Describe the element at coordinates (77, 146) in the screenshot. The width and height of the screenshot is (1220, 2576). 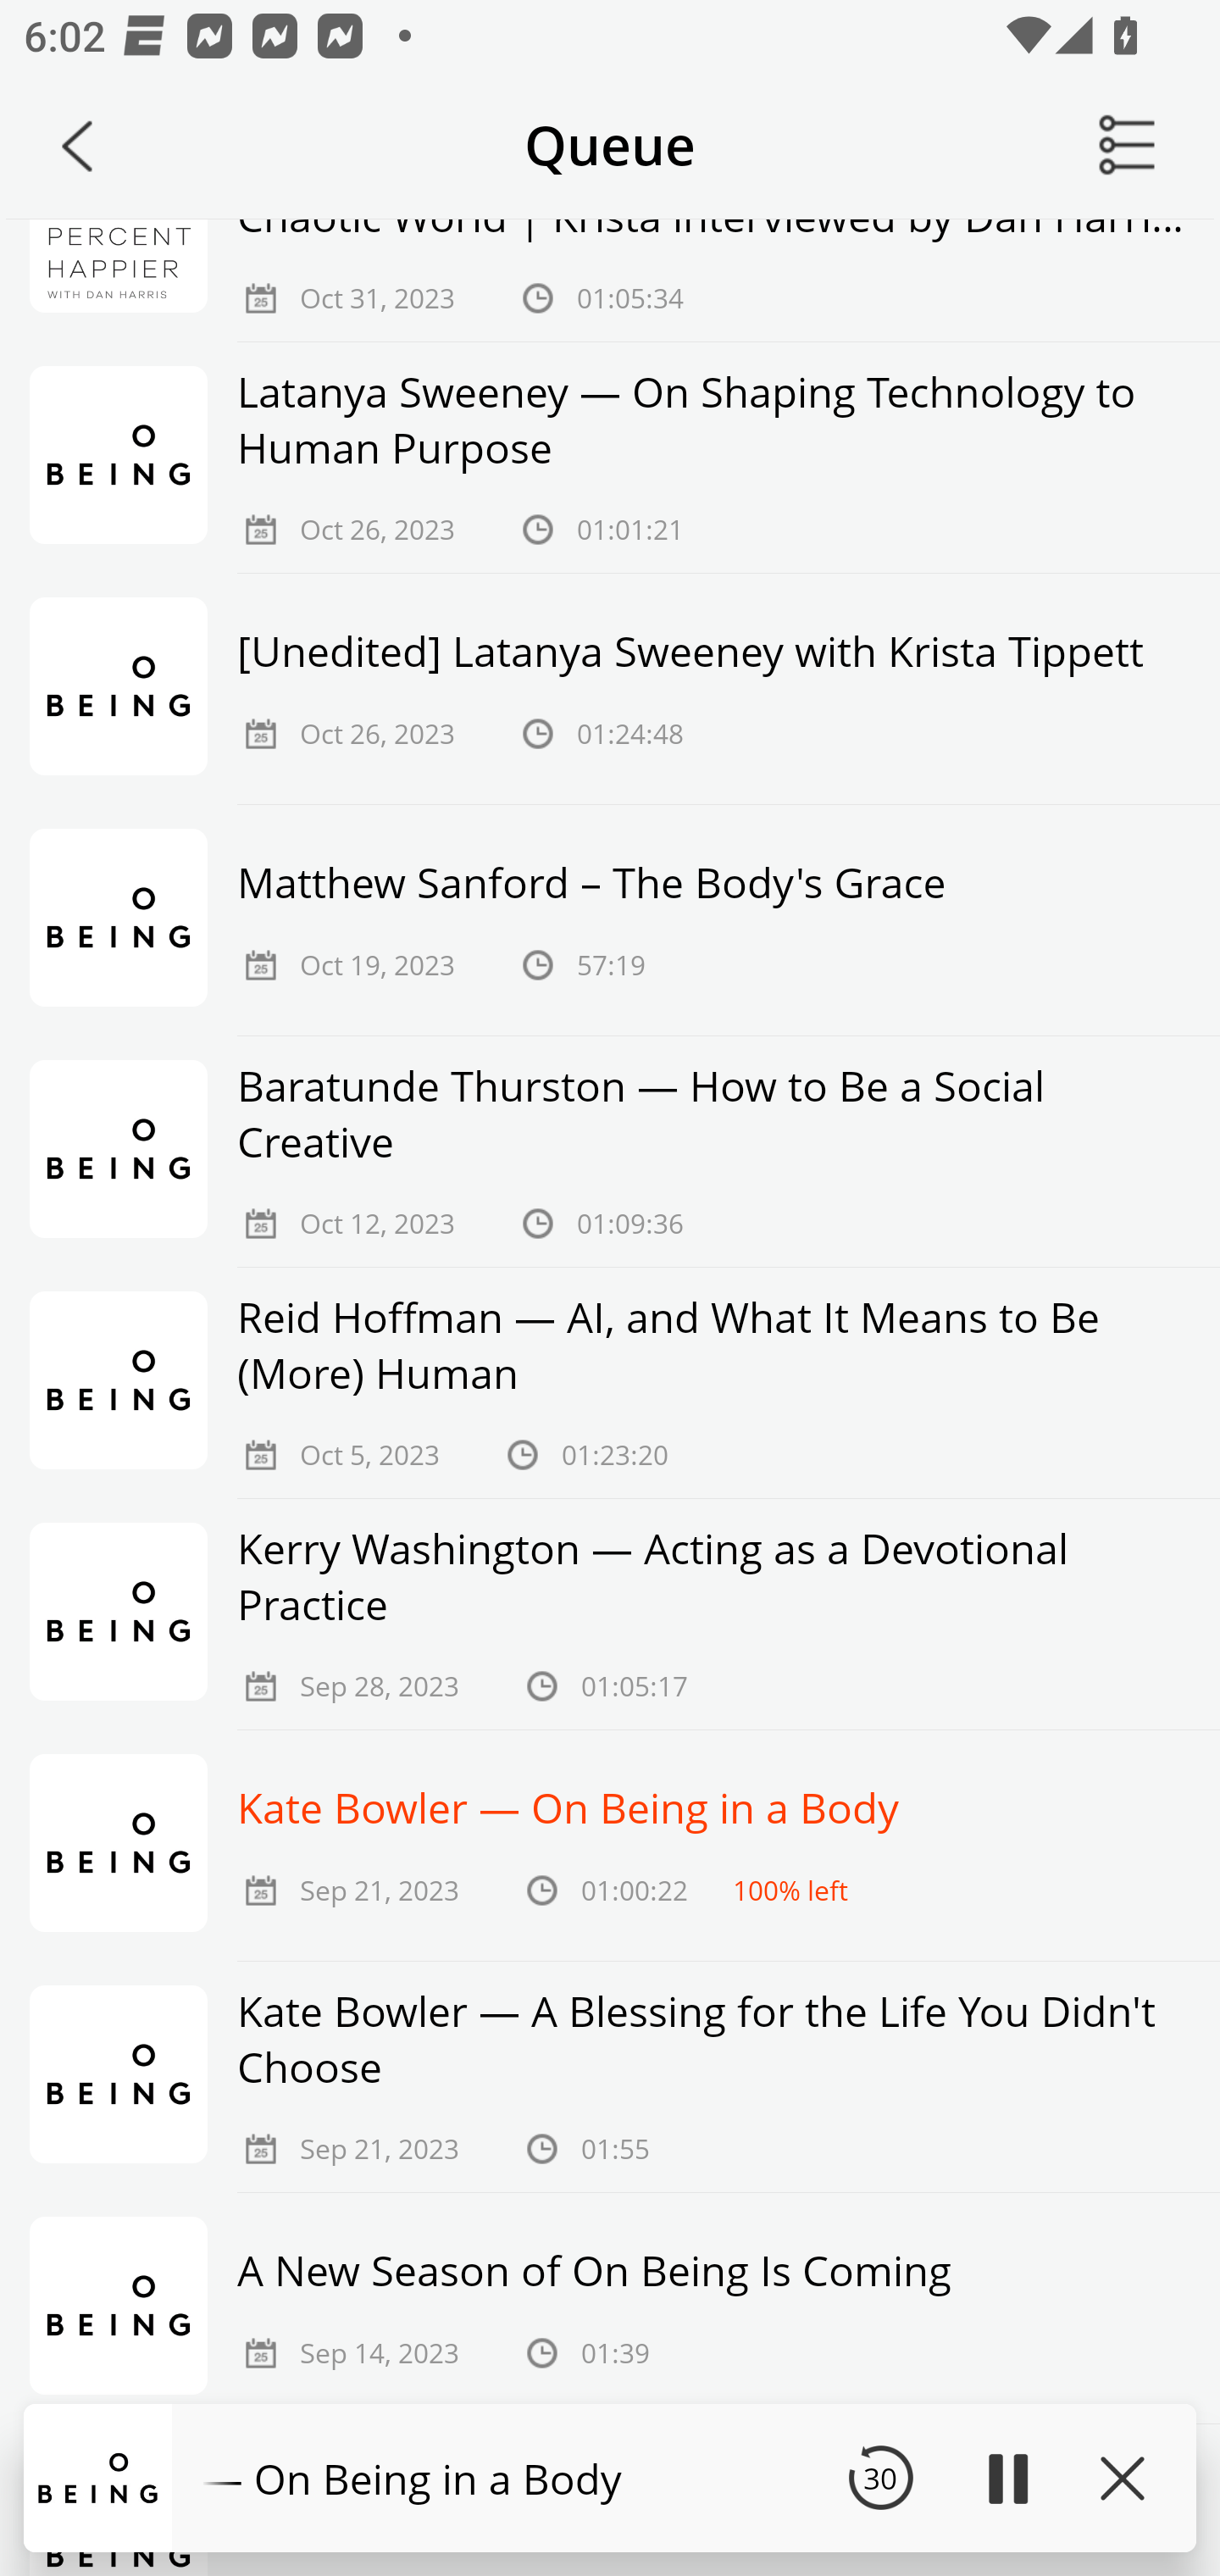
I see `Back` at that location.